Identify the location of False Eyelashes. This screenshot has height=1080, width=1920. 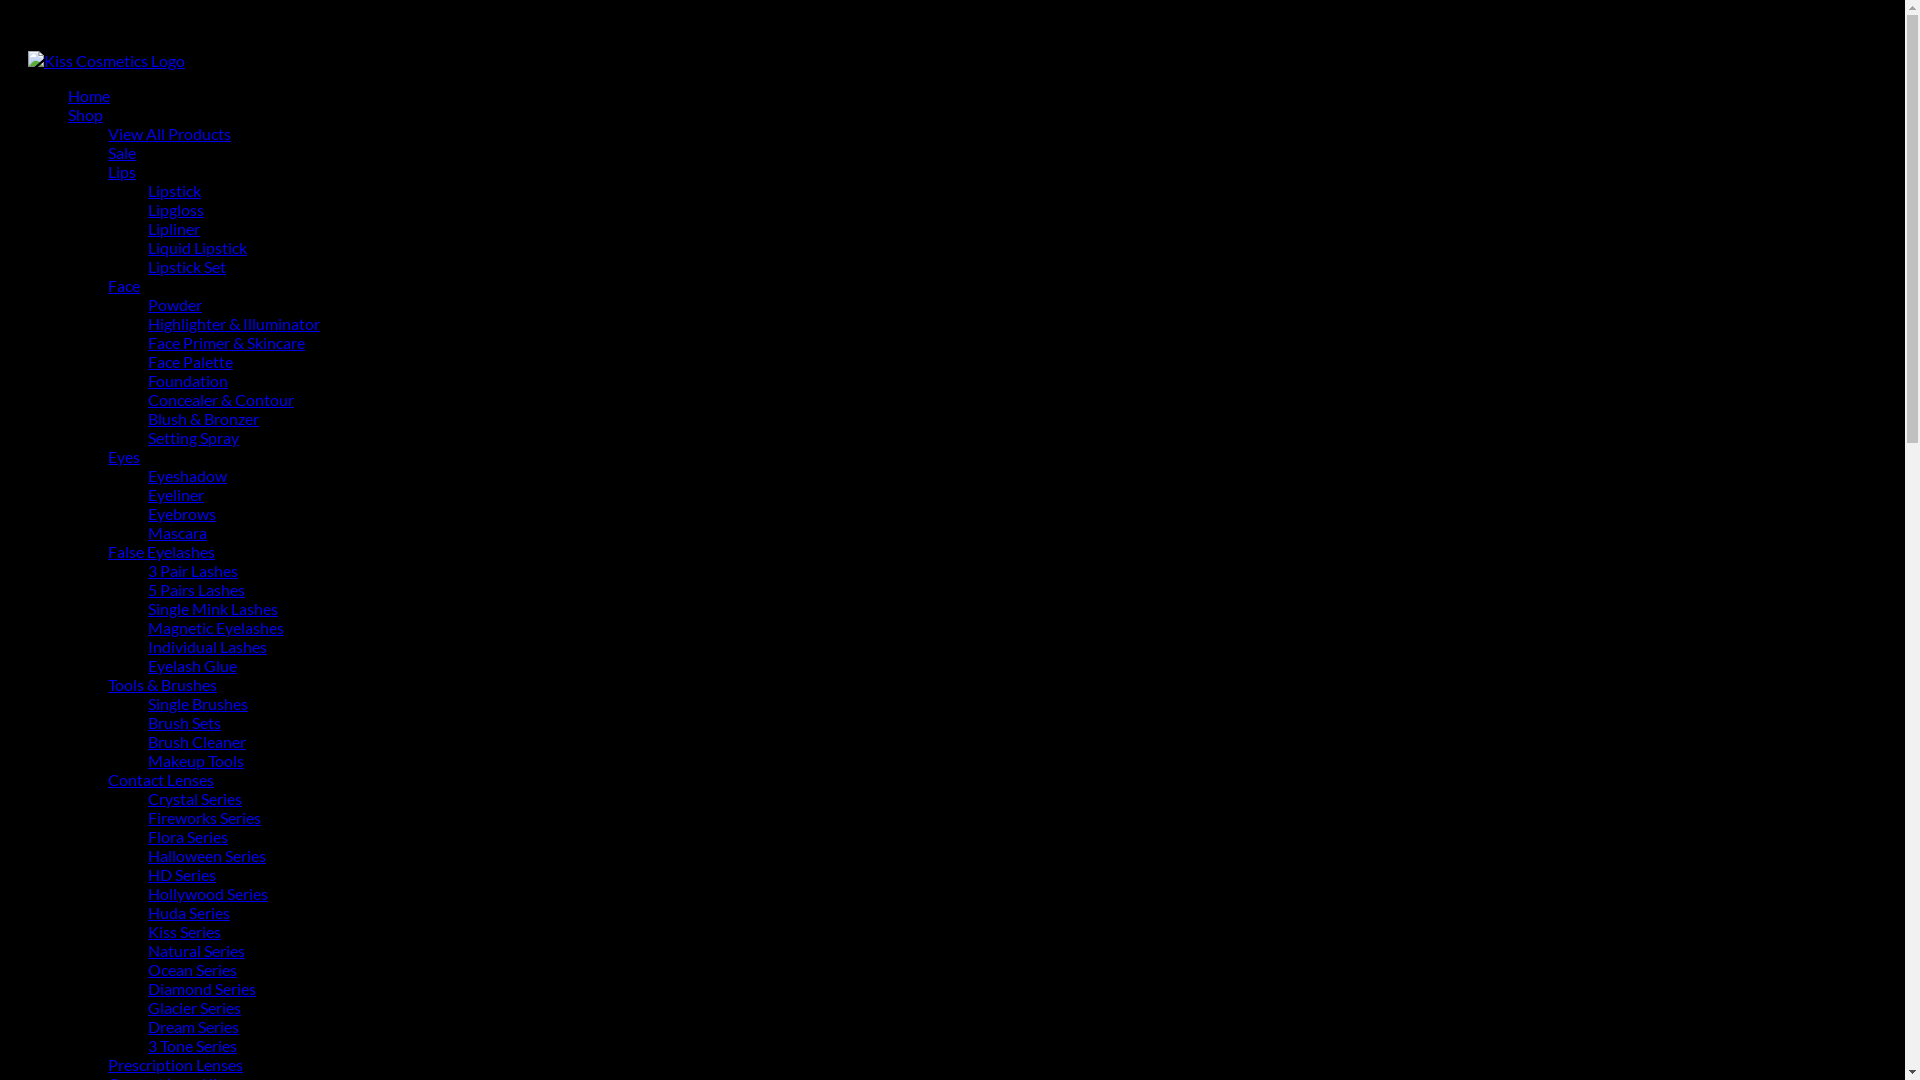
(162, 552).